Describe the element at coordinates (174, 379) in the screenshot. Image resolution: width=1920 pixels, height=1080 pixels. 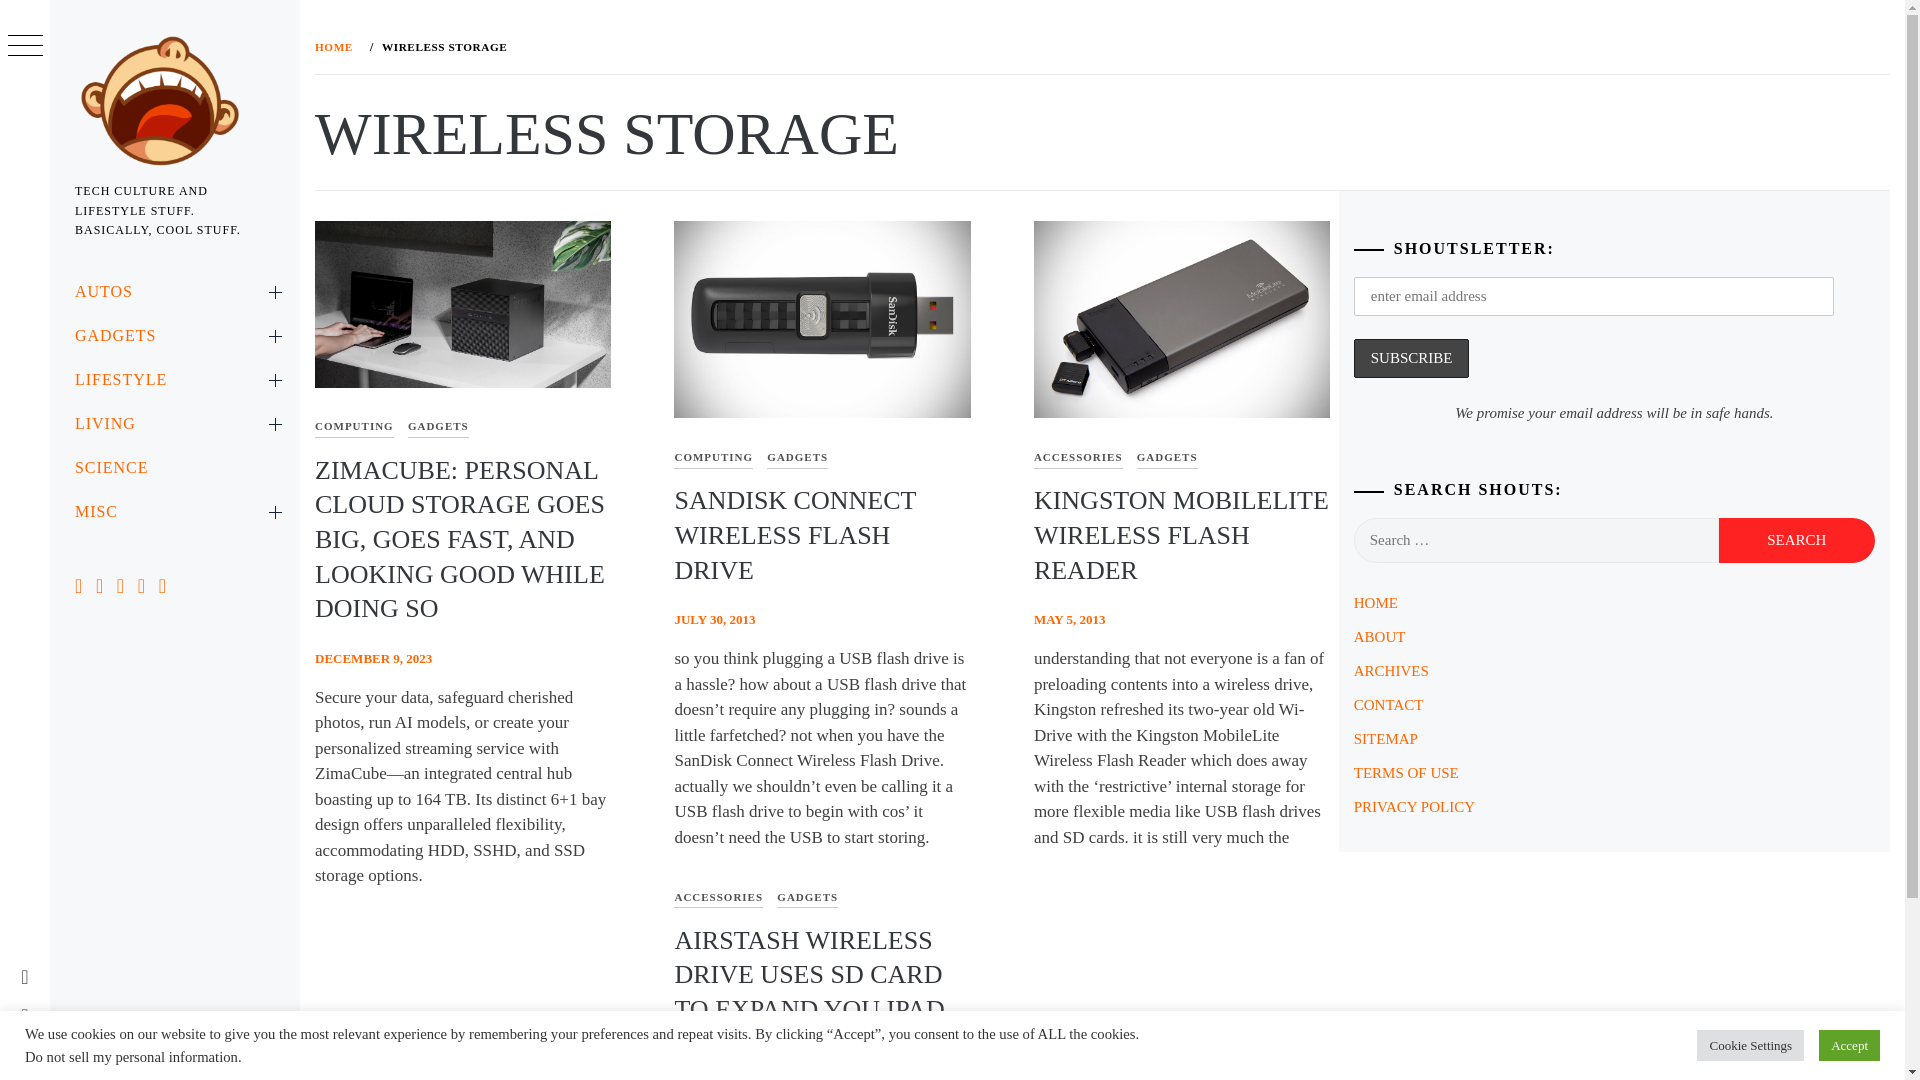
I see `LIFESTYLE` at that location.